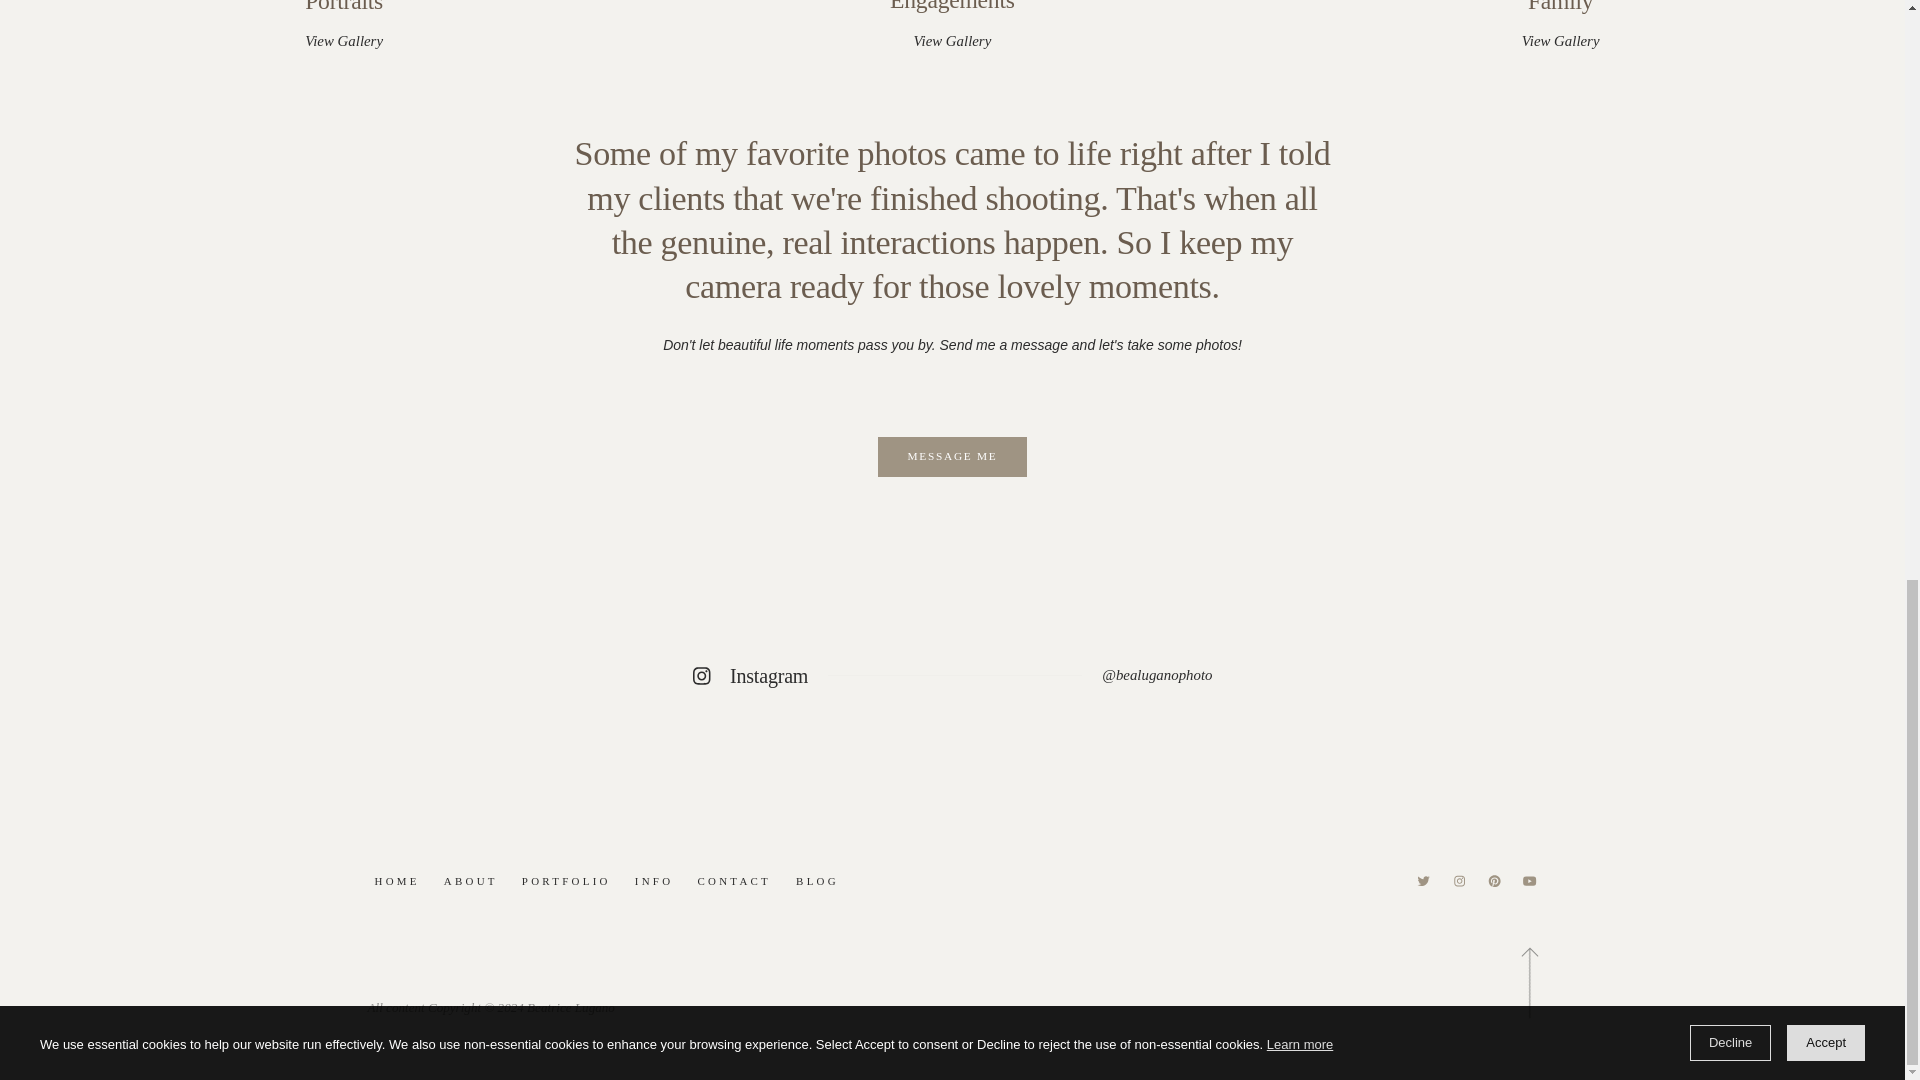 The image size is (1920, 1080). What do you see at coordinates (952, 26) in the screenshot?
I see `MESSAGE ME` at bounding box center [952, 26].